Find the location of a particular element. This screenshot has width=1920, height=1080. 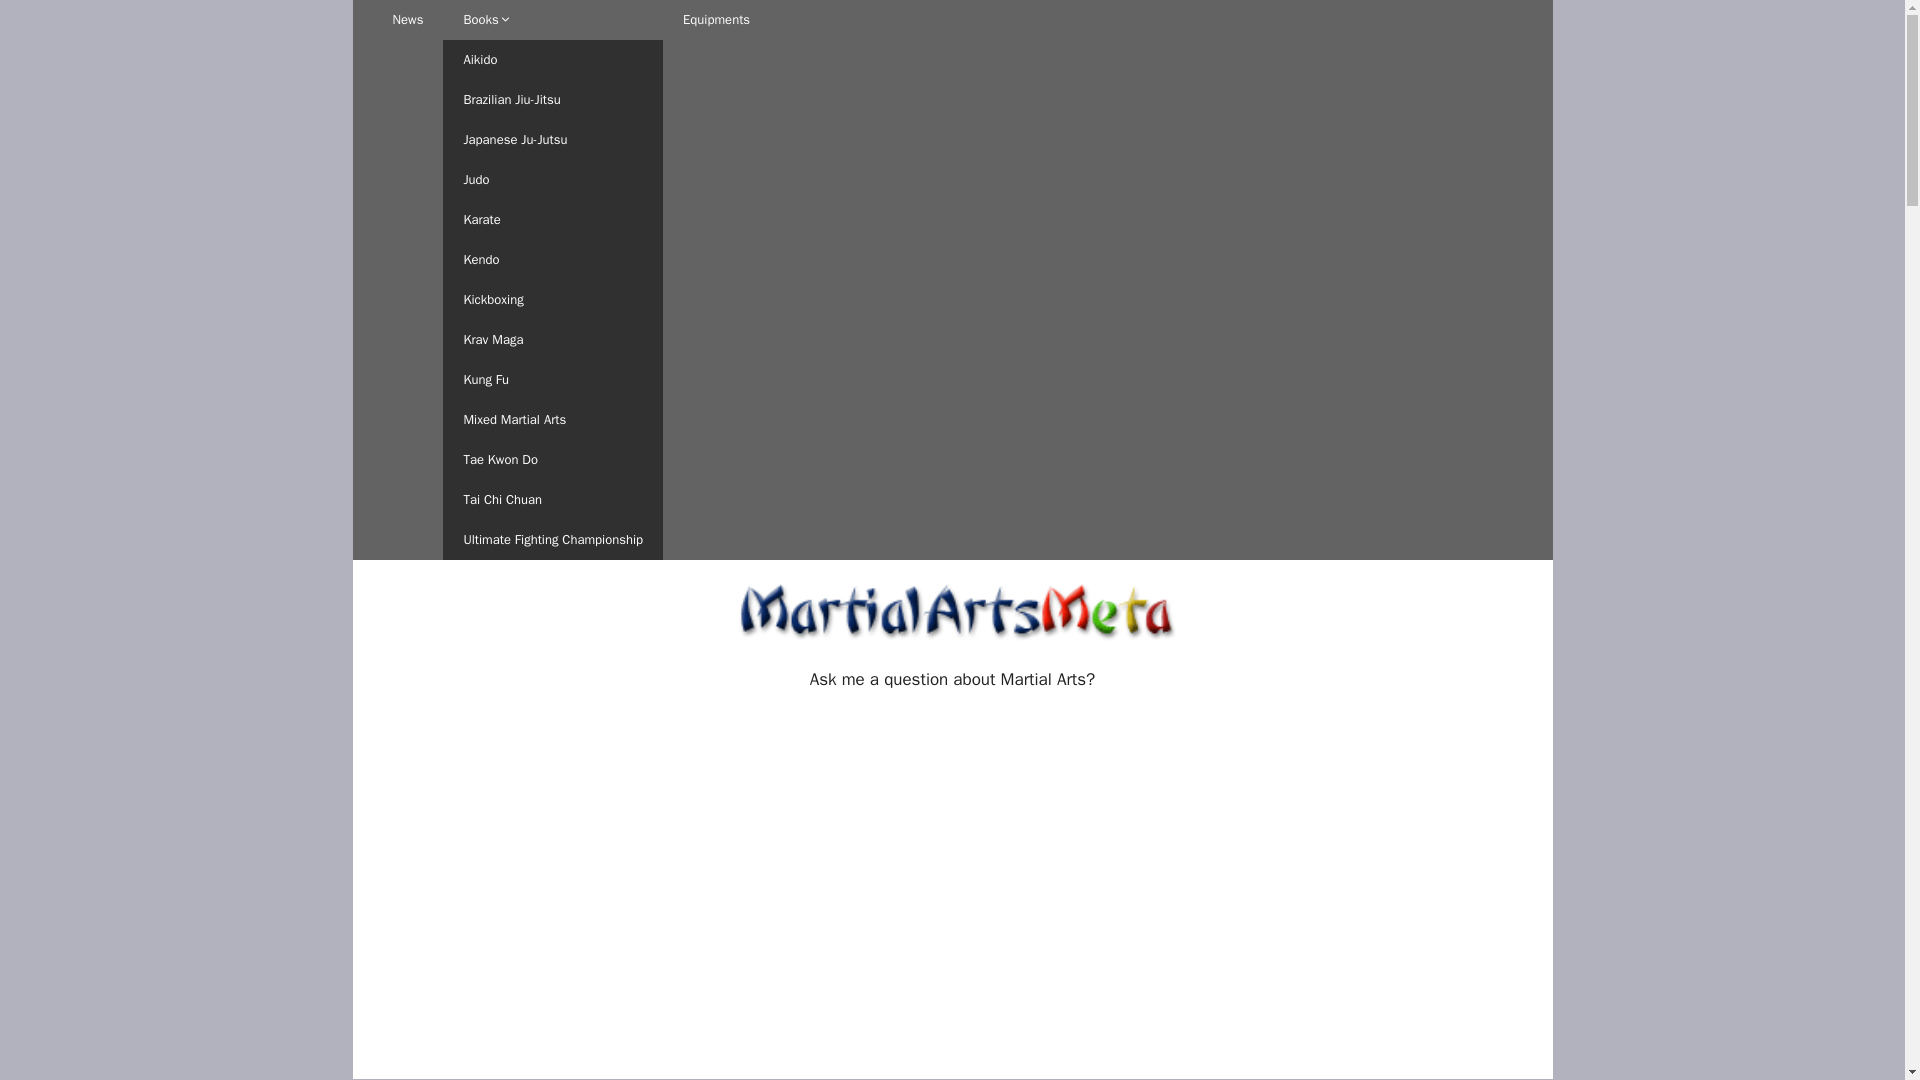

Brazilian Jiu-Jitsu is located at coordinates (552, 99).